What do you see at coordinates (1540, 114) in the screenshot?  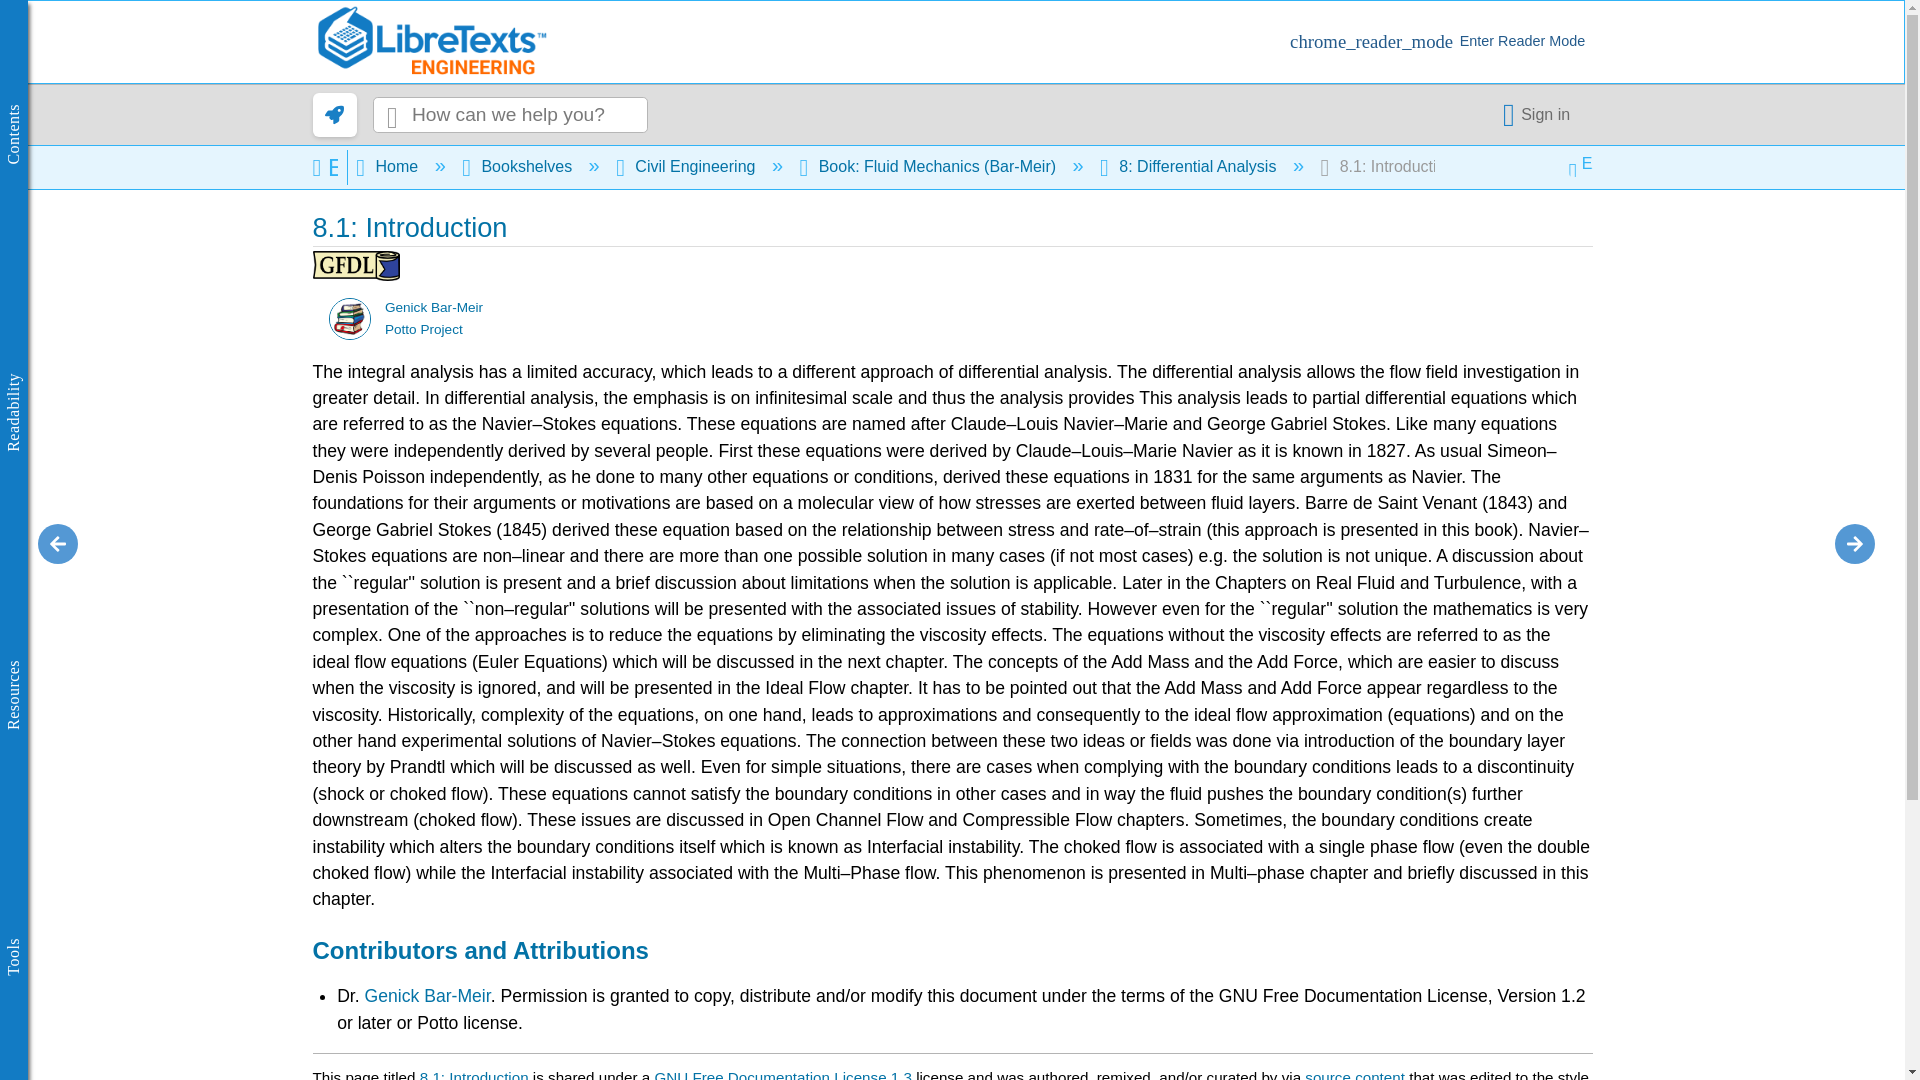 I see `Single Sign-On` at bounding box center [1540, 114].